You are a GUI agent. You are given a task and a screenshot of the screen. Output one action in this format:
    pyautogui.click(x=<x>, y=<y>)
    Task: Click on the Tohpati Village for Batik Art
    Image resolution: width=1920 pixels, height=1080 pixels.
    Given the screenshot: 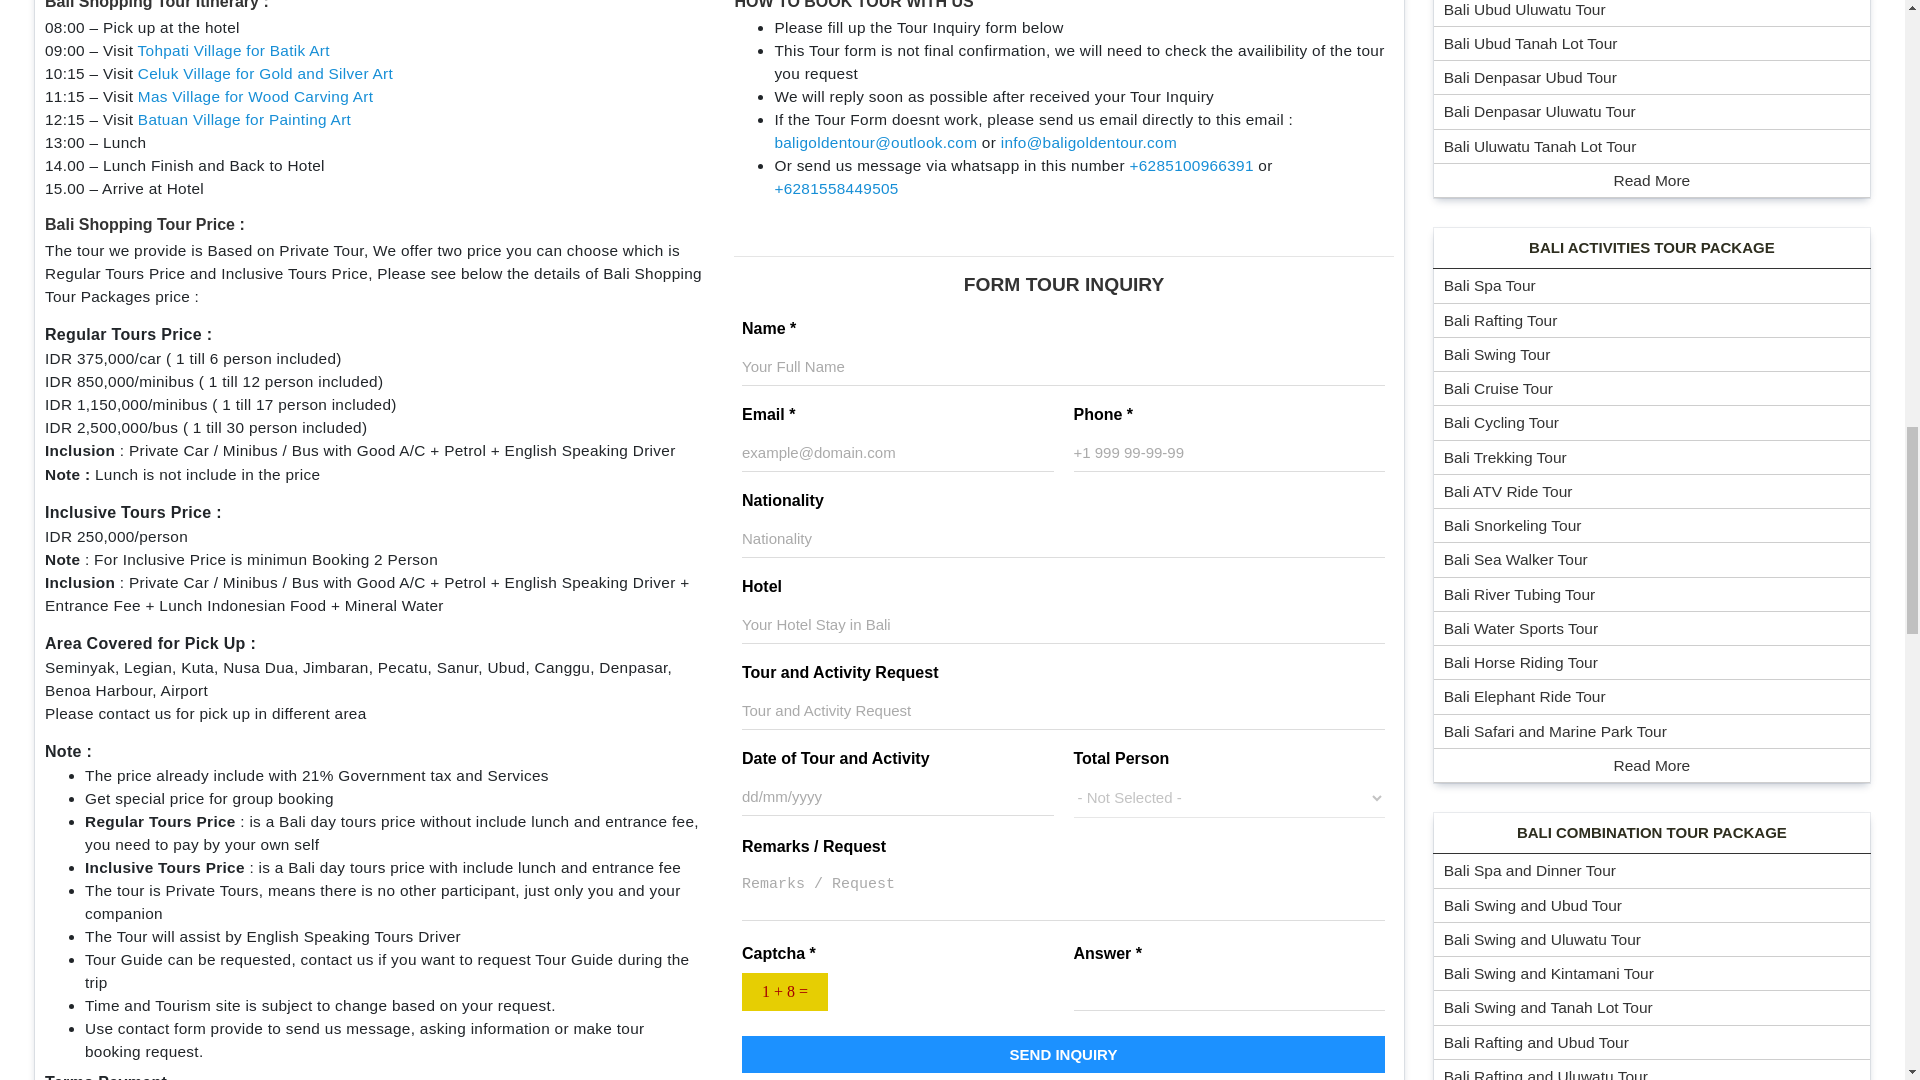 What is the action you would take?
    pyautogui.click(x=234, y=50)
    